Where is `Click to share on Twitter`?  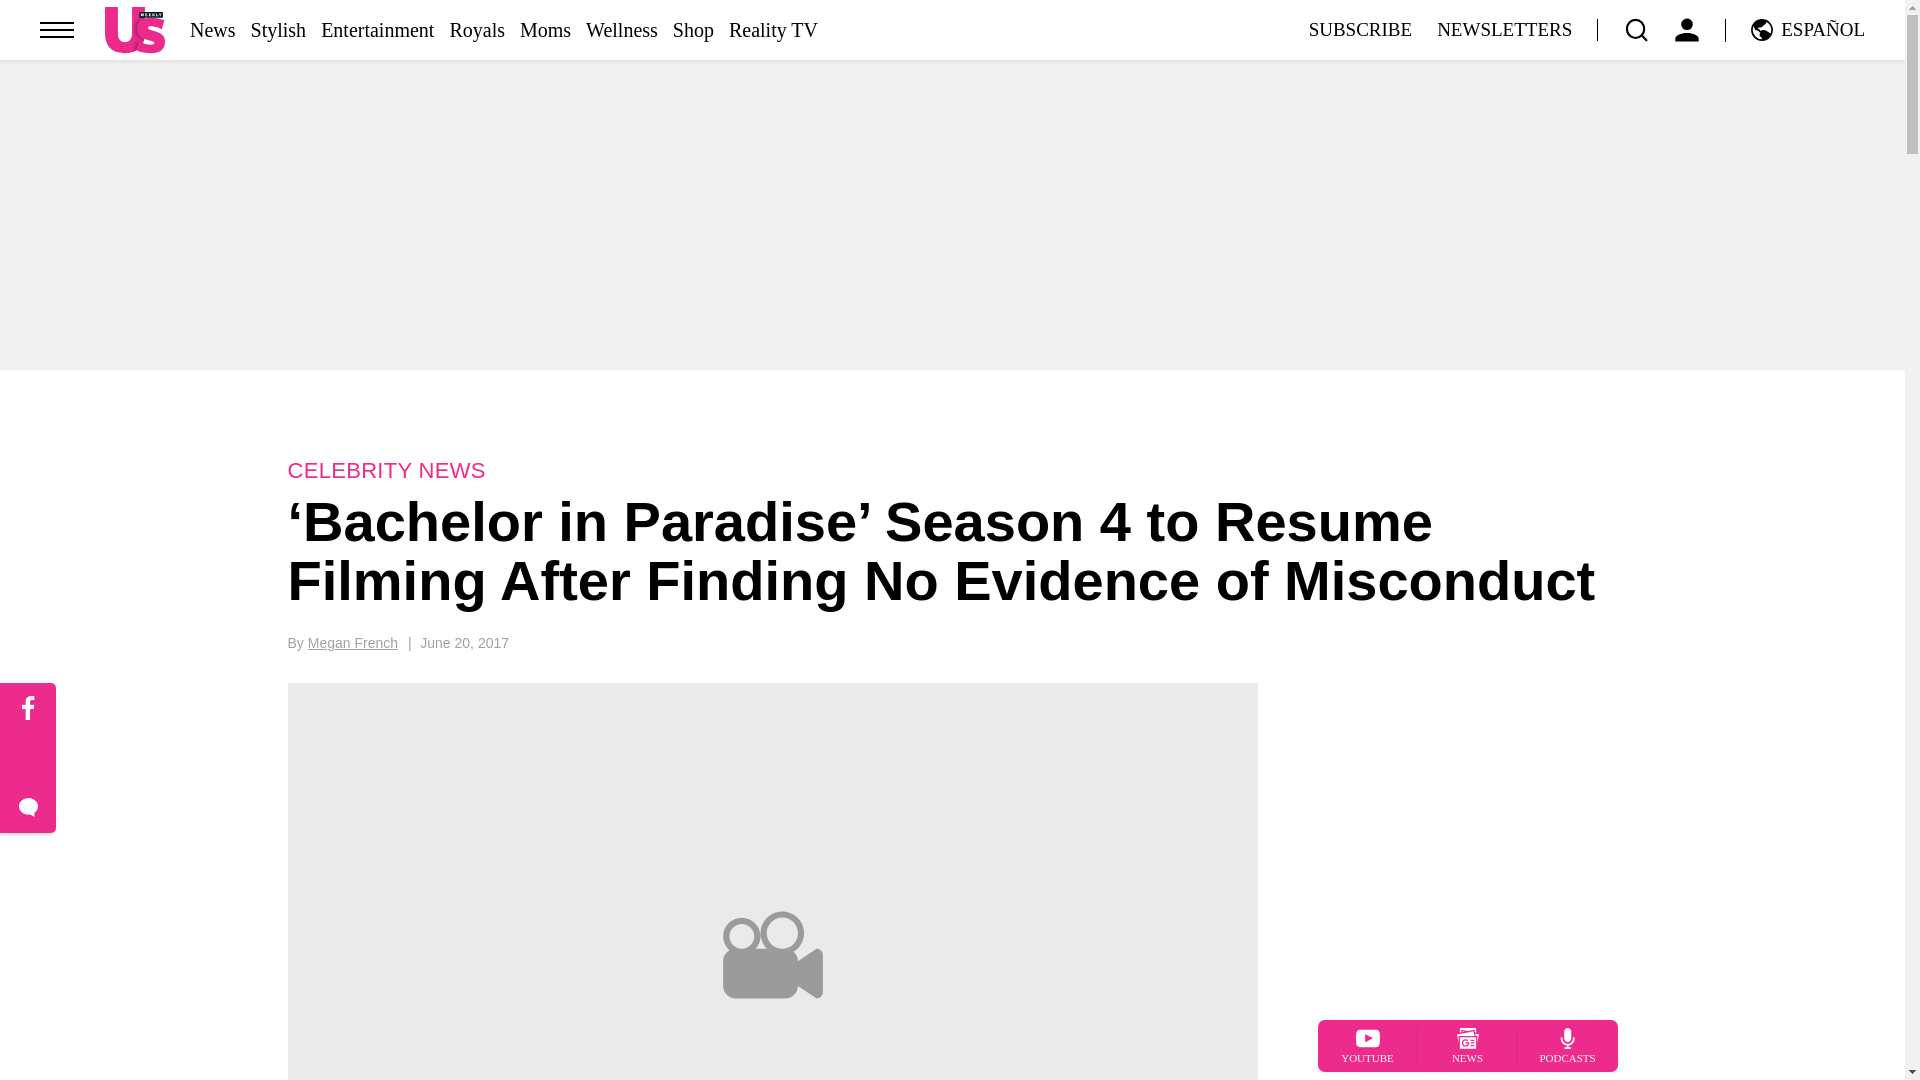
Click to share on Twitter is located at coordinates (28, 759).